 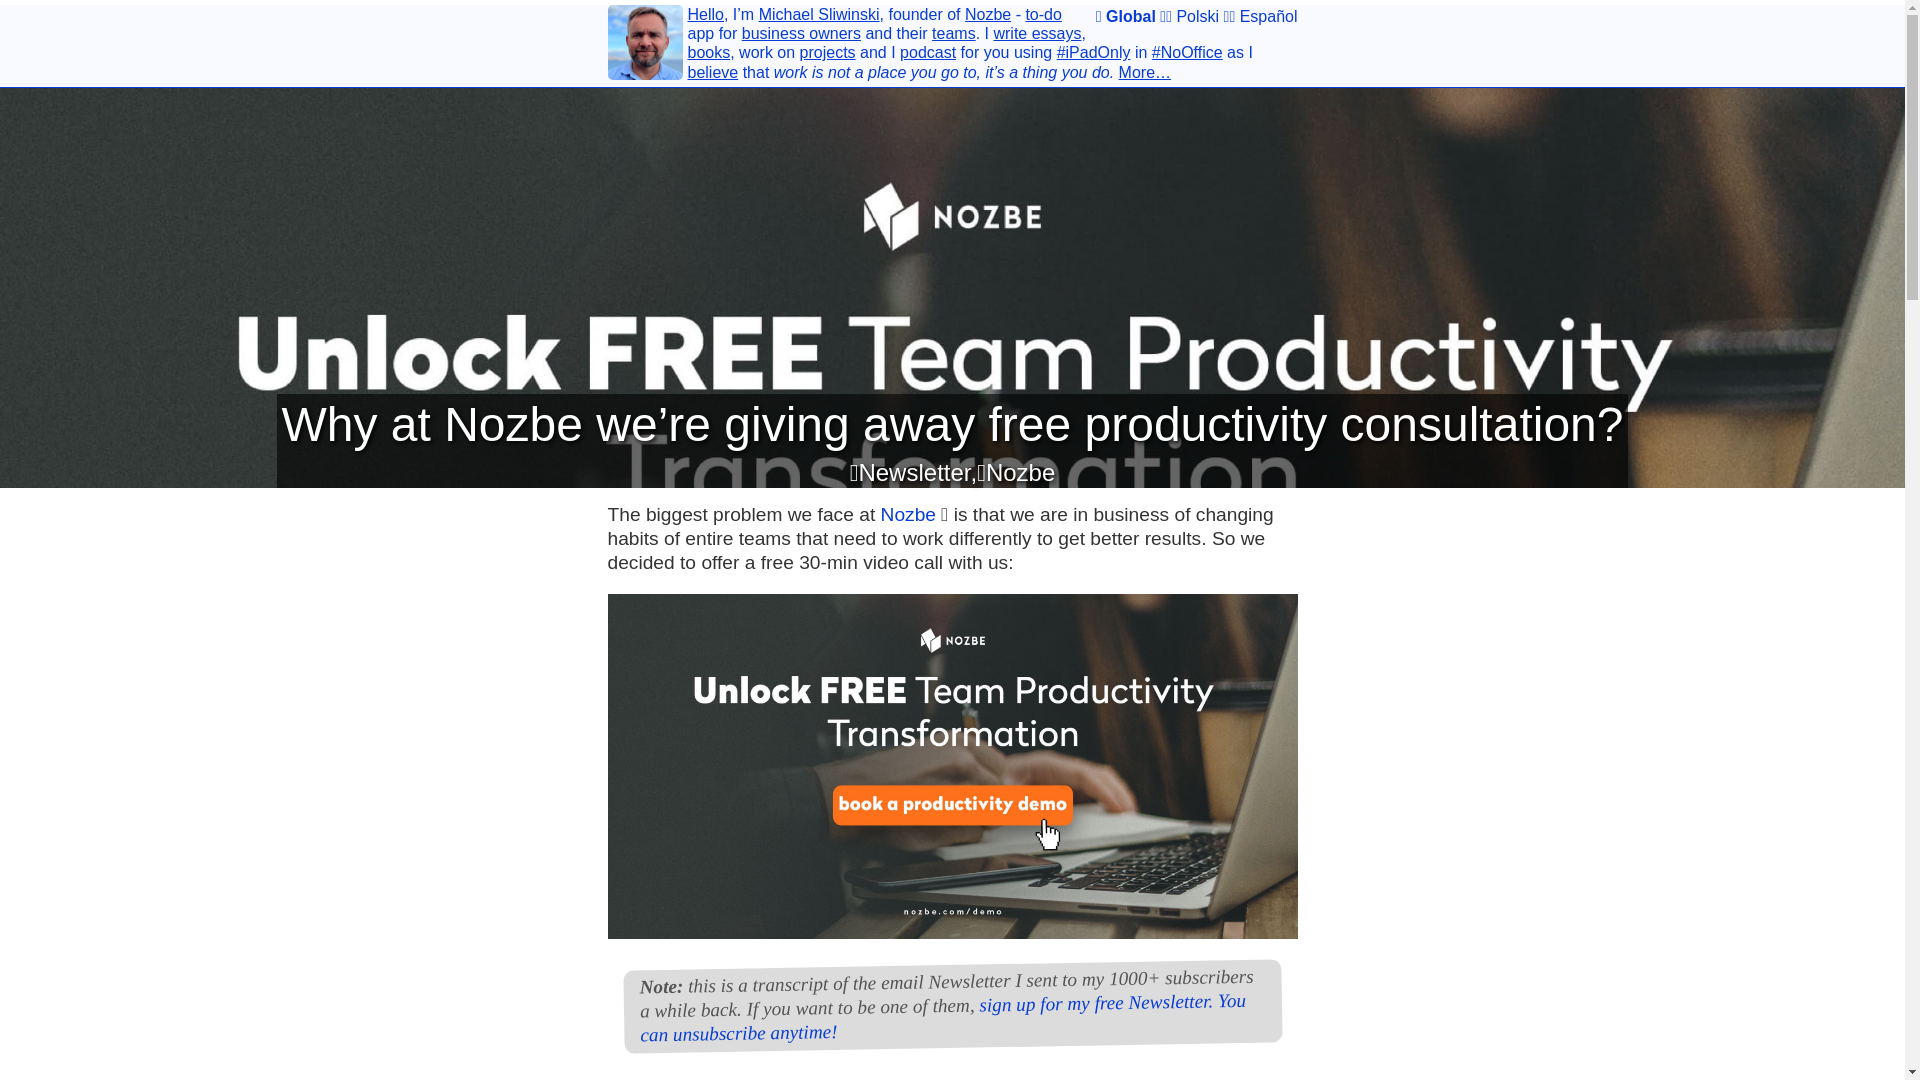 What do you see at coordinates (1036, 33) in the screenshot?
I see `write essays` at bounding box center [1036, 33].